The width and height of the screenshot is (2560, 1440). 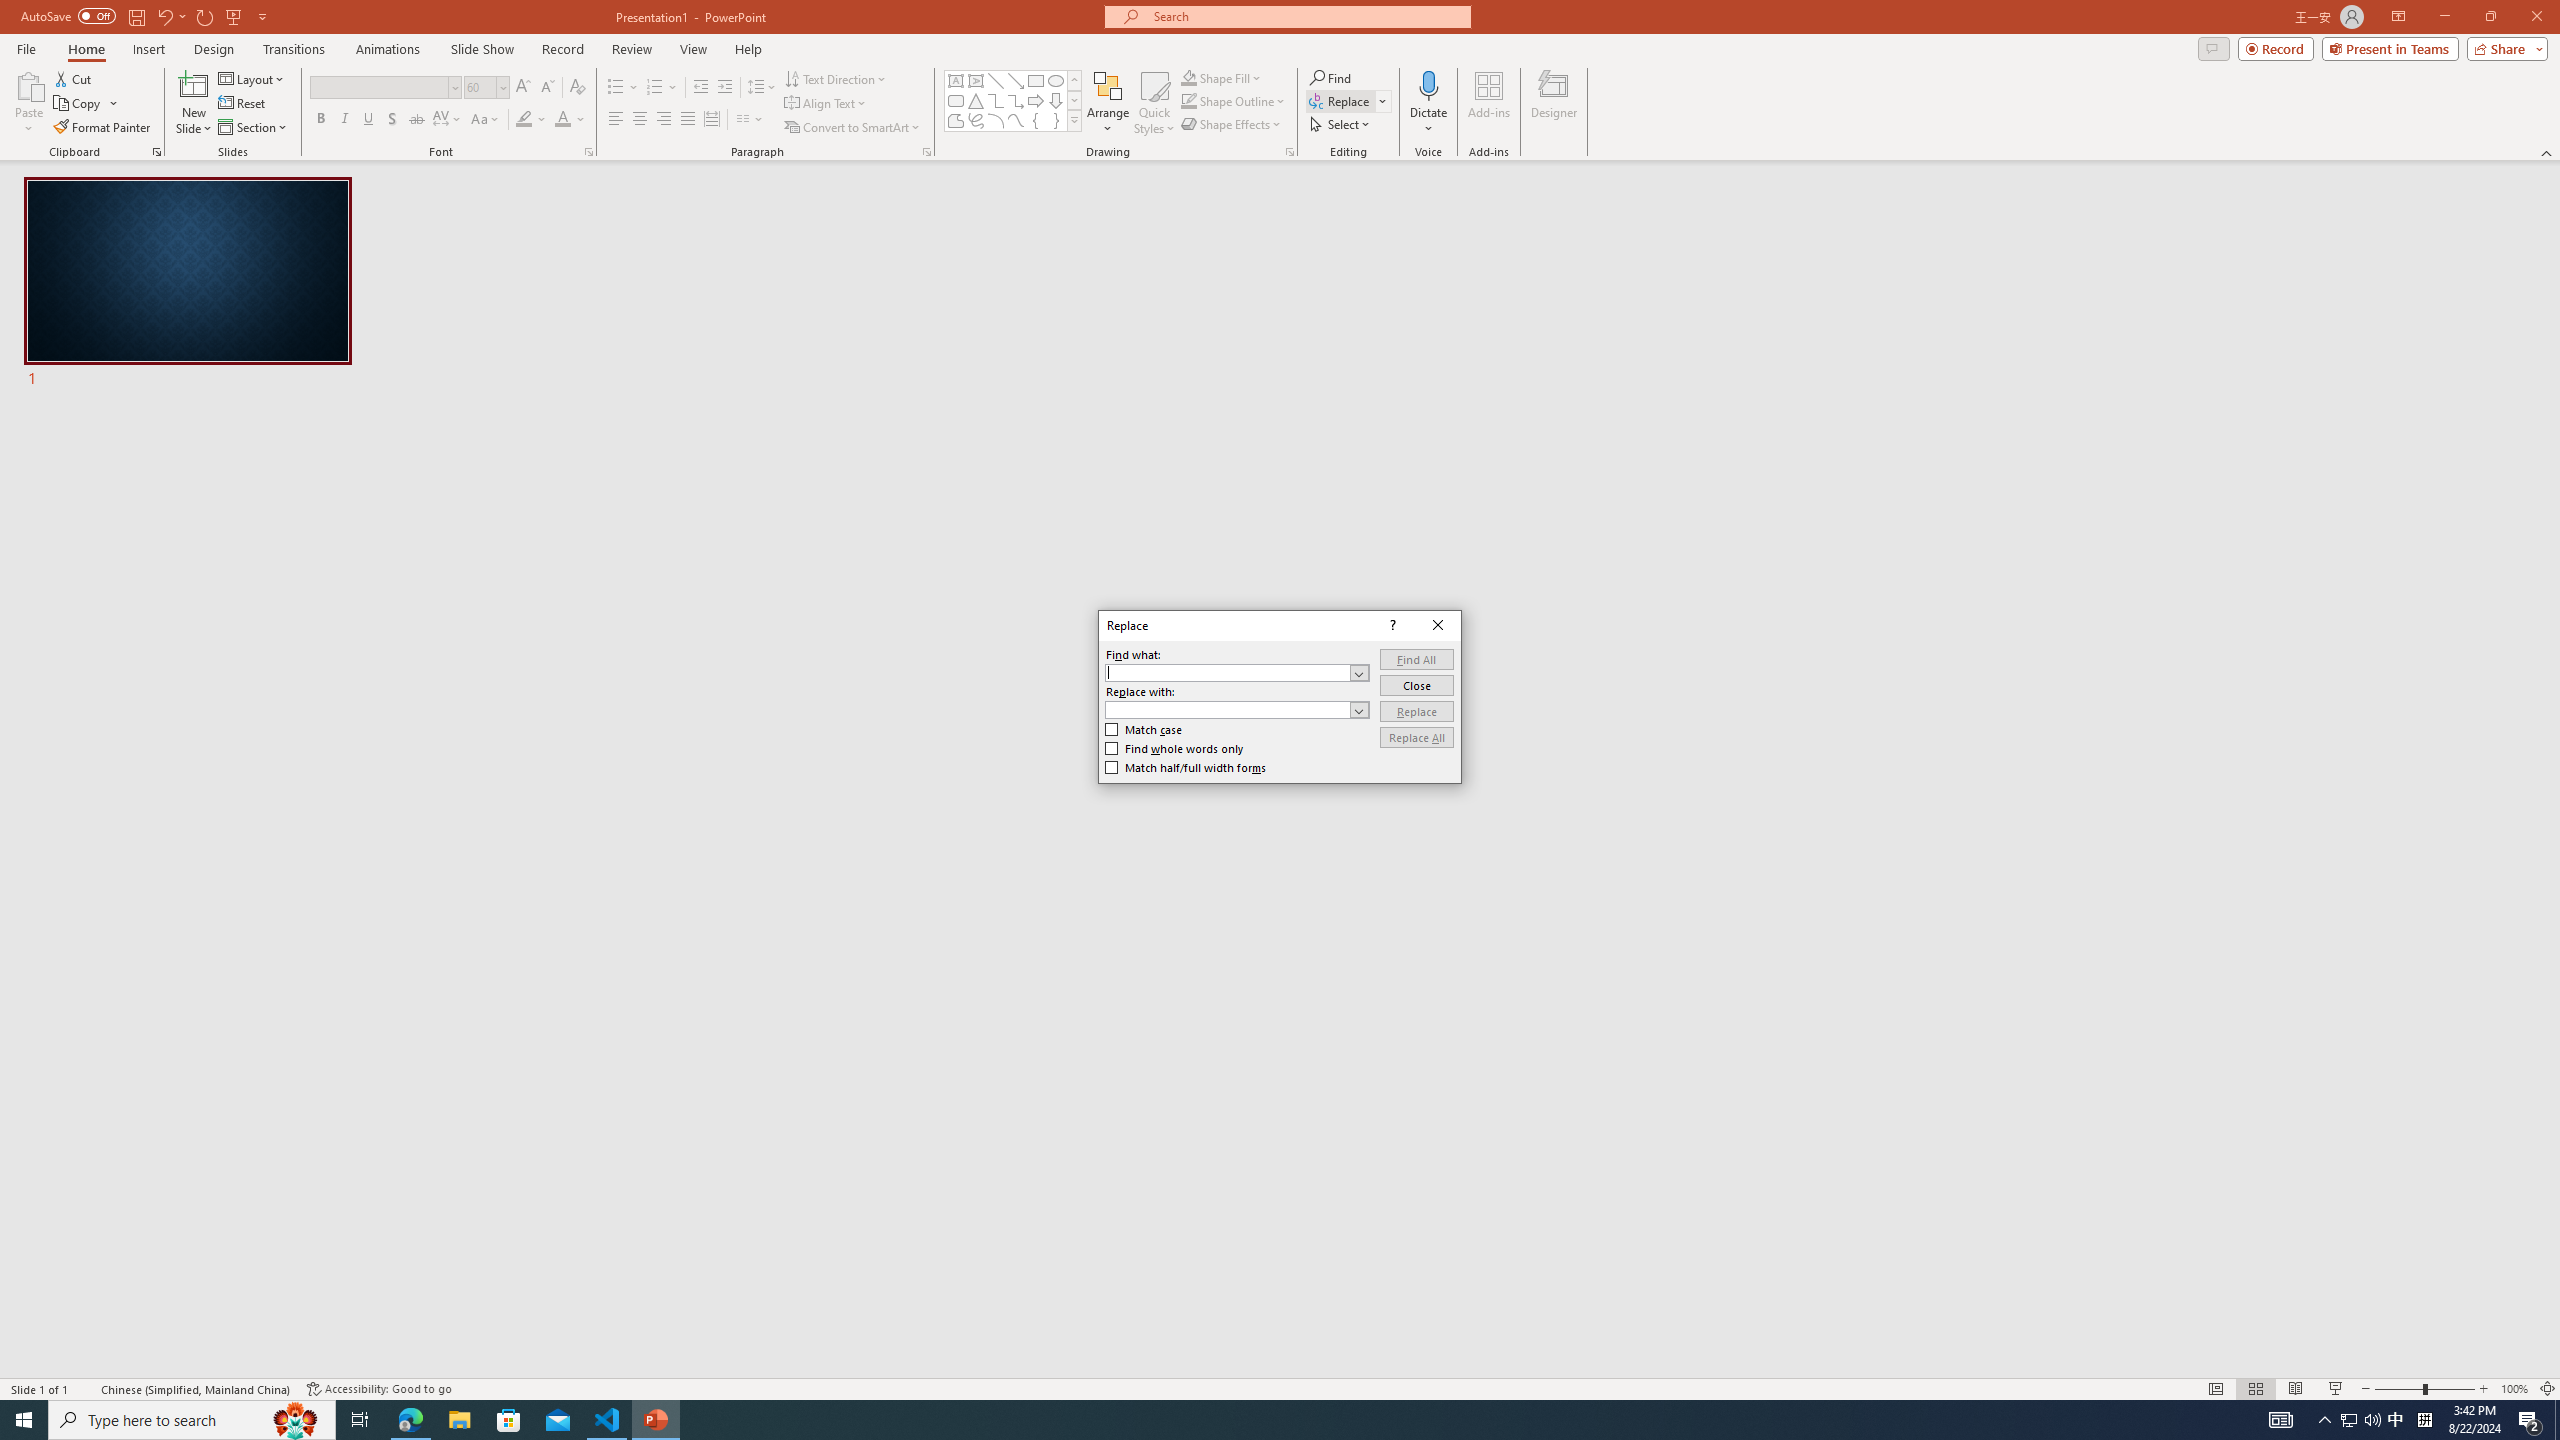 I want to click on Decrease Indent, so click(x=701, y=88).